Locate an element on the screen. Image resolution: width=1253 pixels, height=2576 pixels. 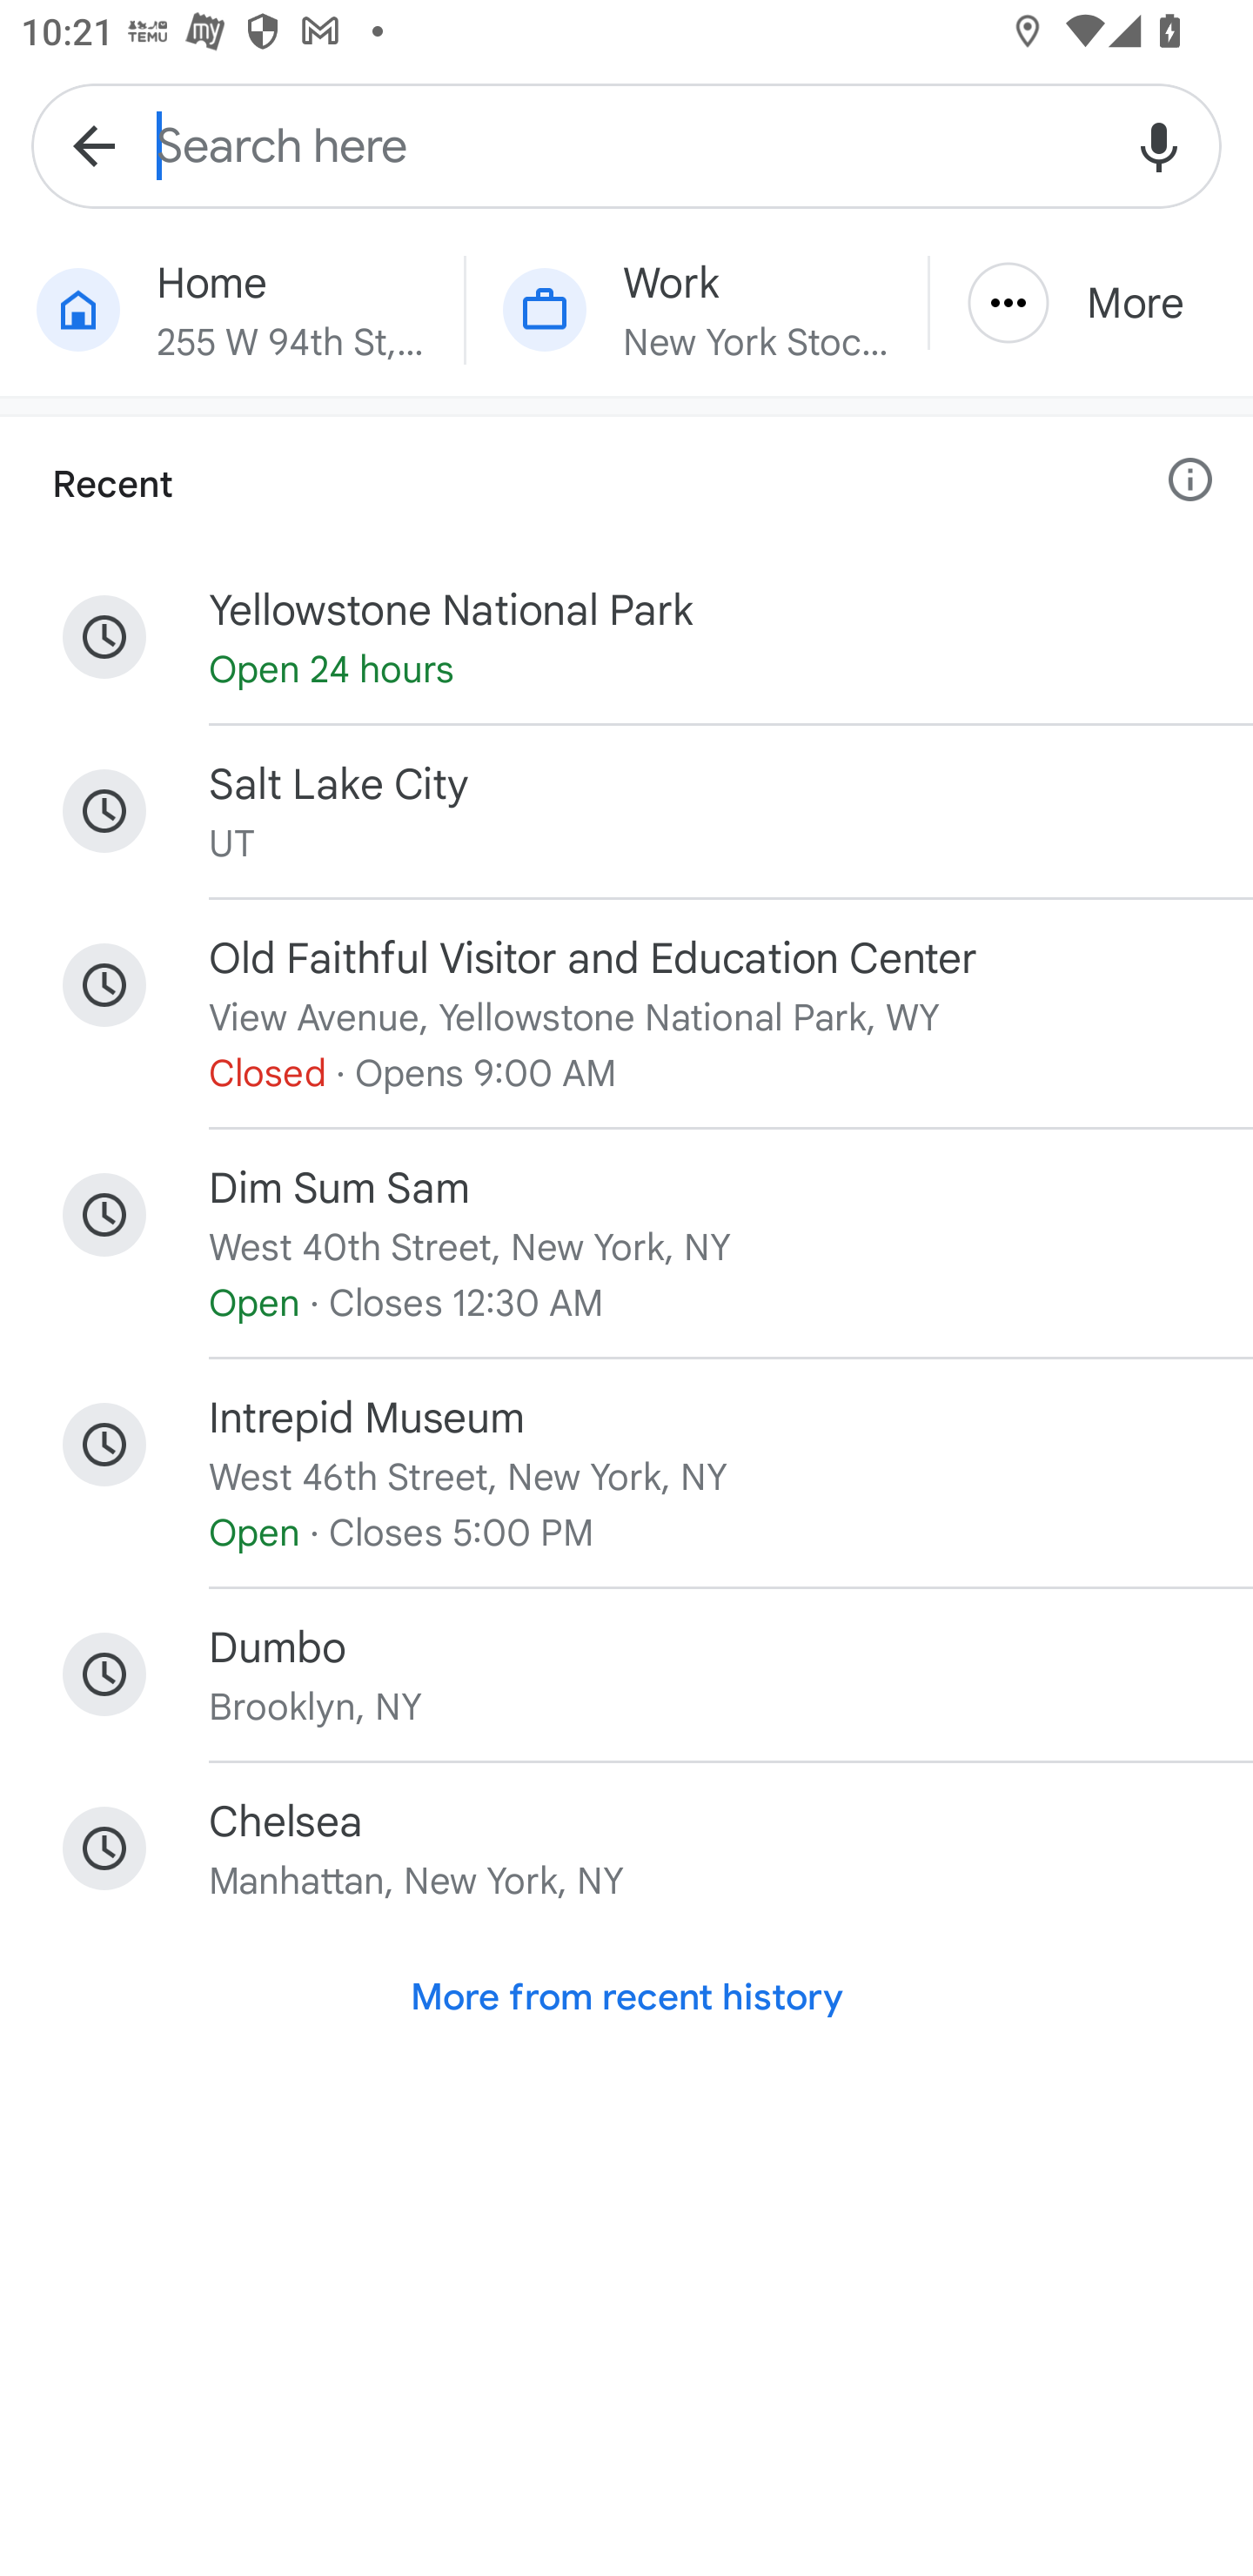
Voice search is located at coordinates (1159, 144).